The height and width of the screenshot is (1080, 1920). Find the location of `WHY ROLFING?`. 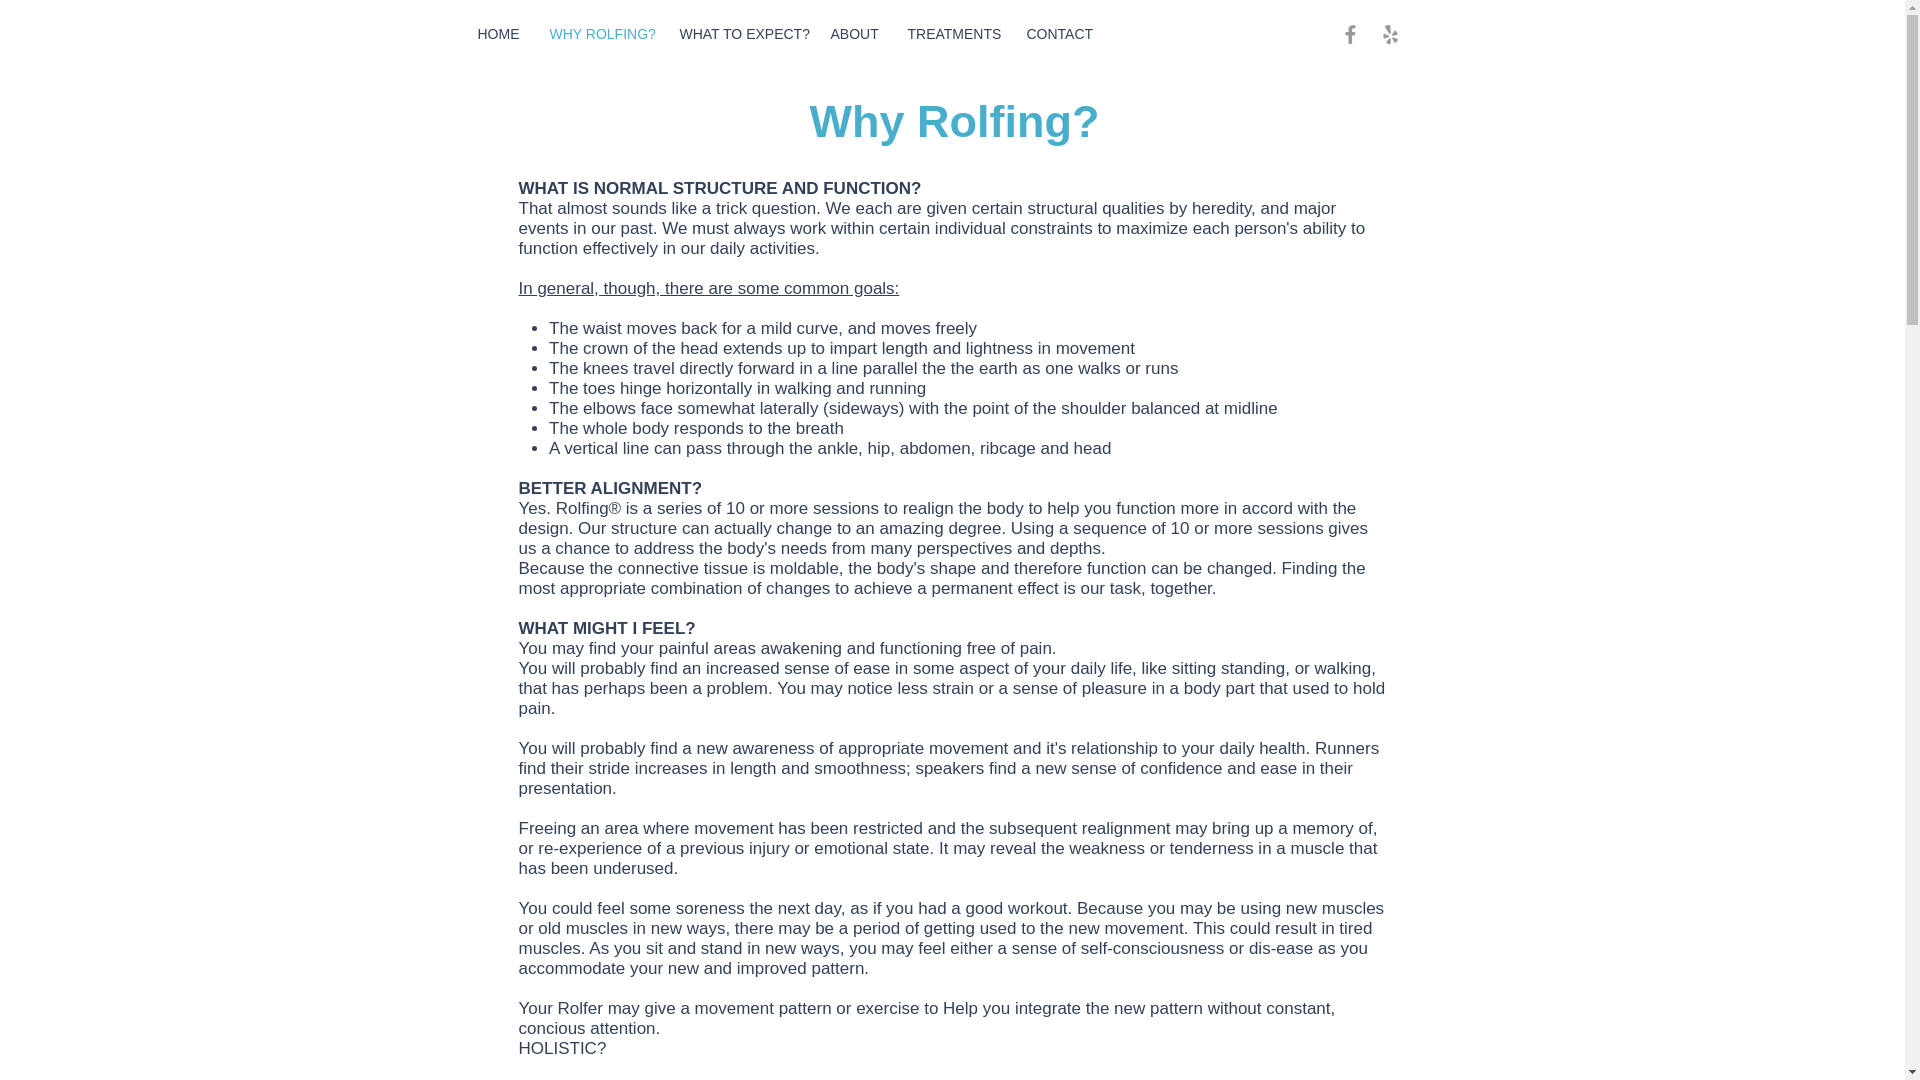

WHY ROLFING? is located at coordinates (598, 34).